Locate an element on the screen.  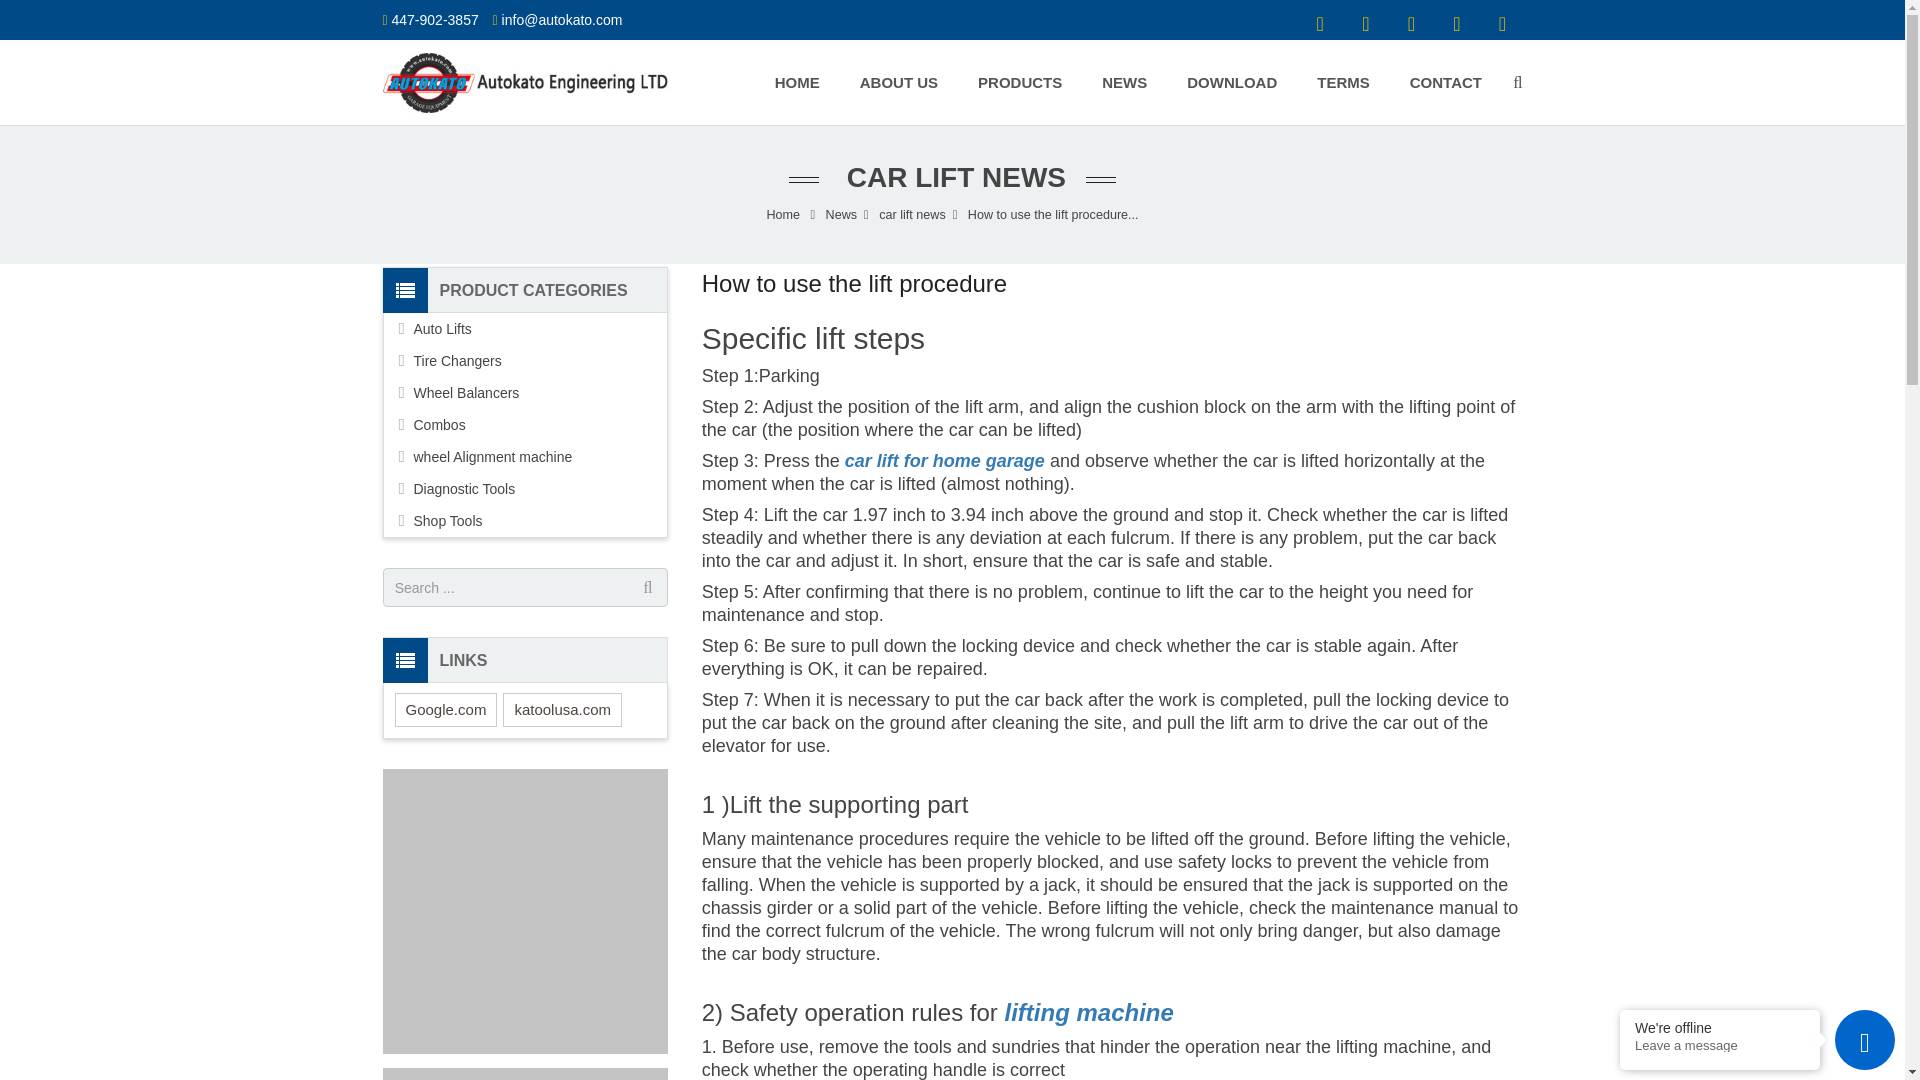
HOME is located at coordinates (797, 82).